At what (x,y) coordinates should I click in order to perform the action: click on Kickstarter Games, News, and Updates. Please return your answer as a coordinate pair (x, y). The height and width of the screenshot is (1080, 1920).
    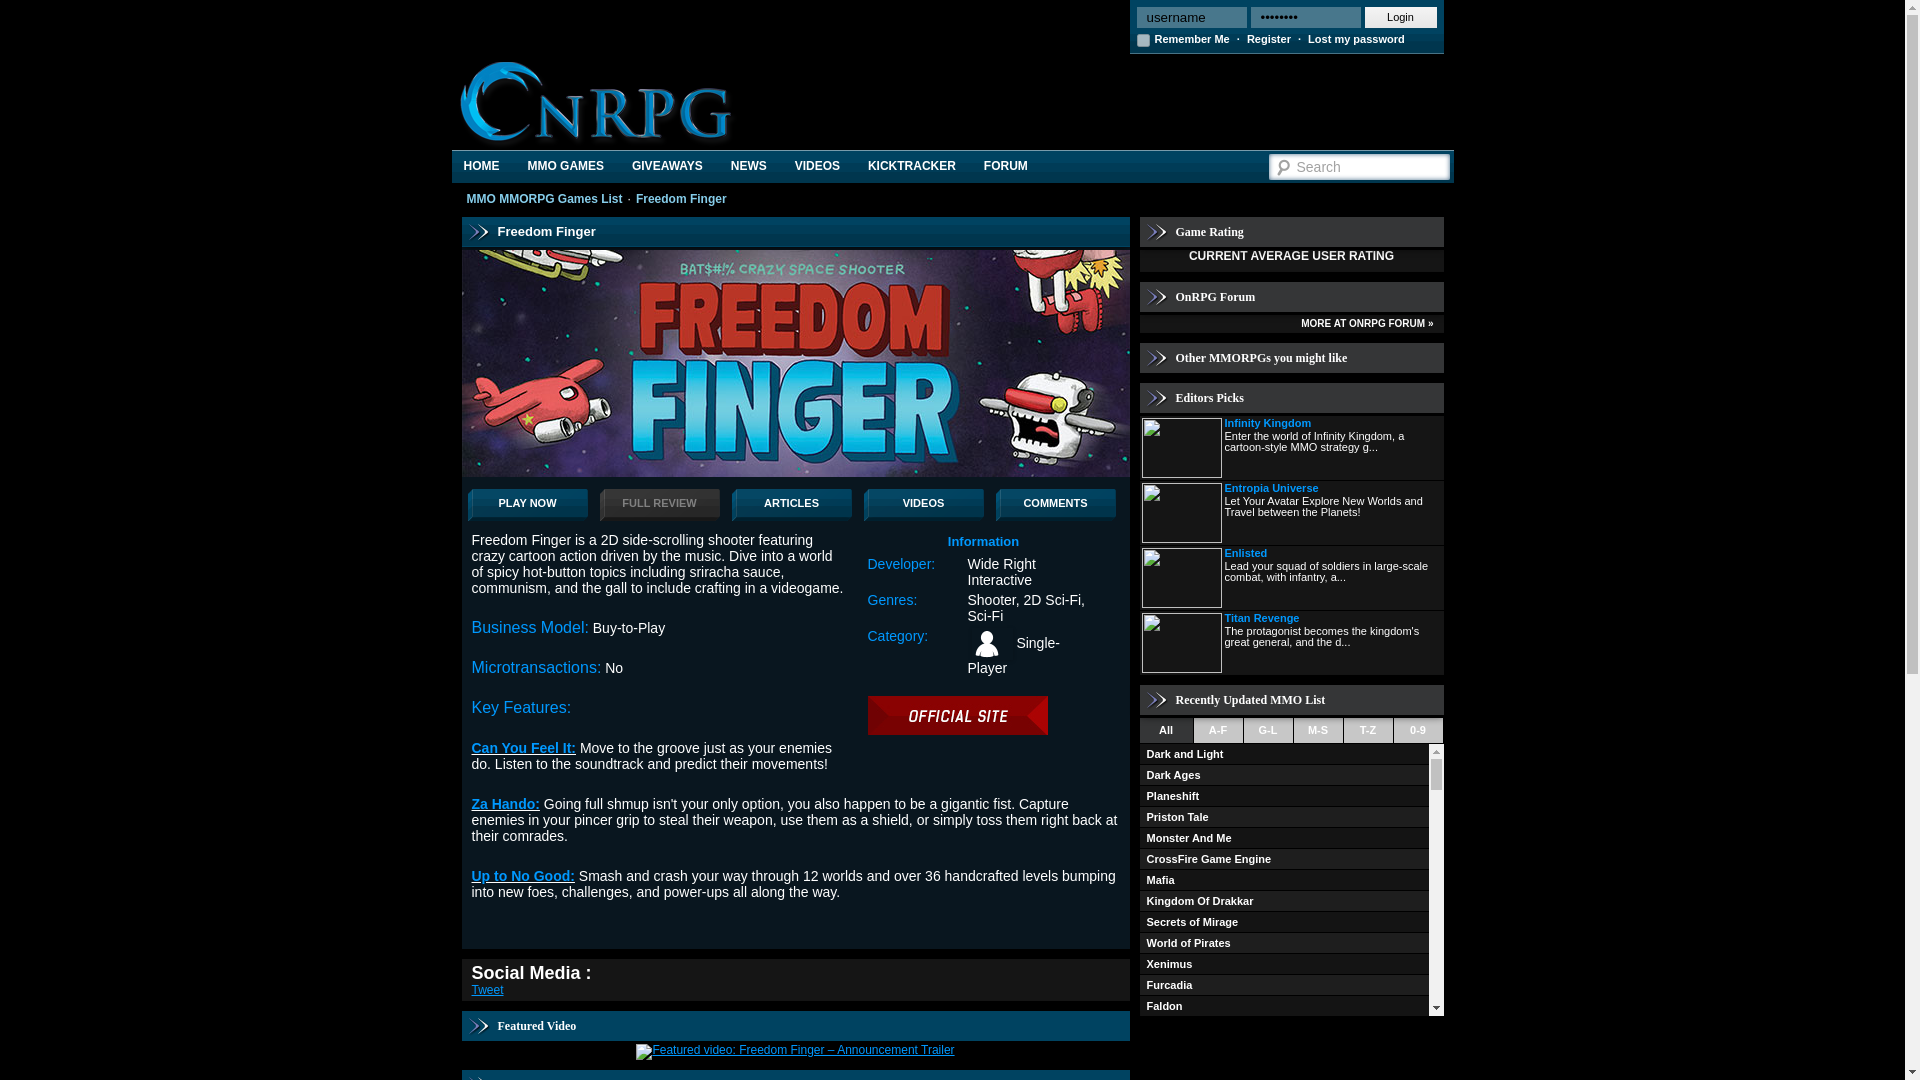
    Looking at the image, I should click on (912, 166).